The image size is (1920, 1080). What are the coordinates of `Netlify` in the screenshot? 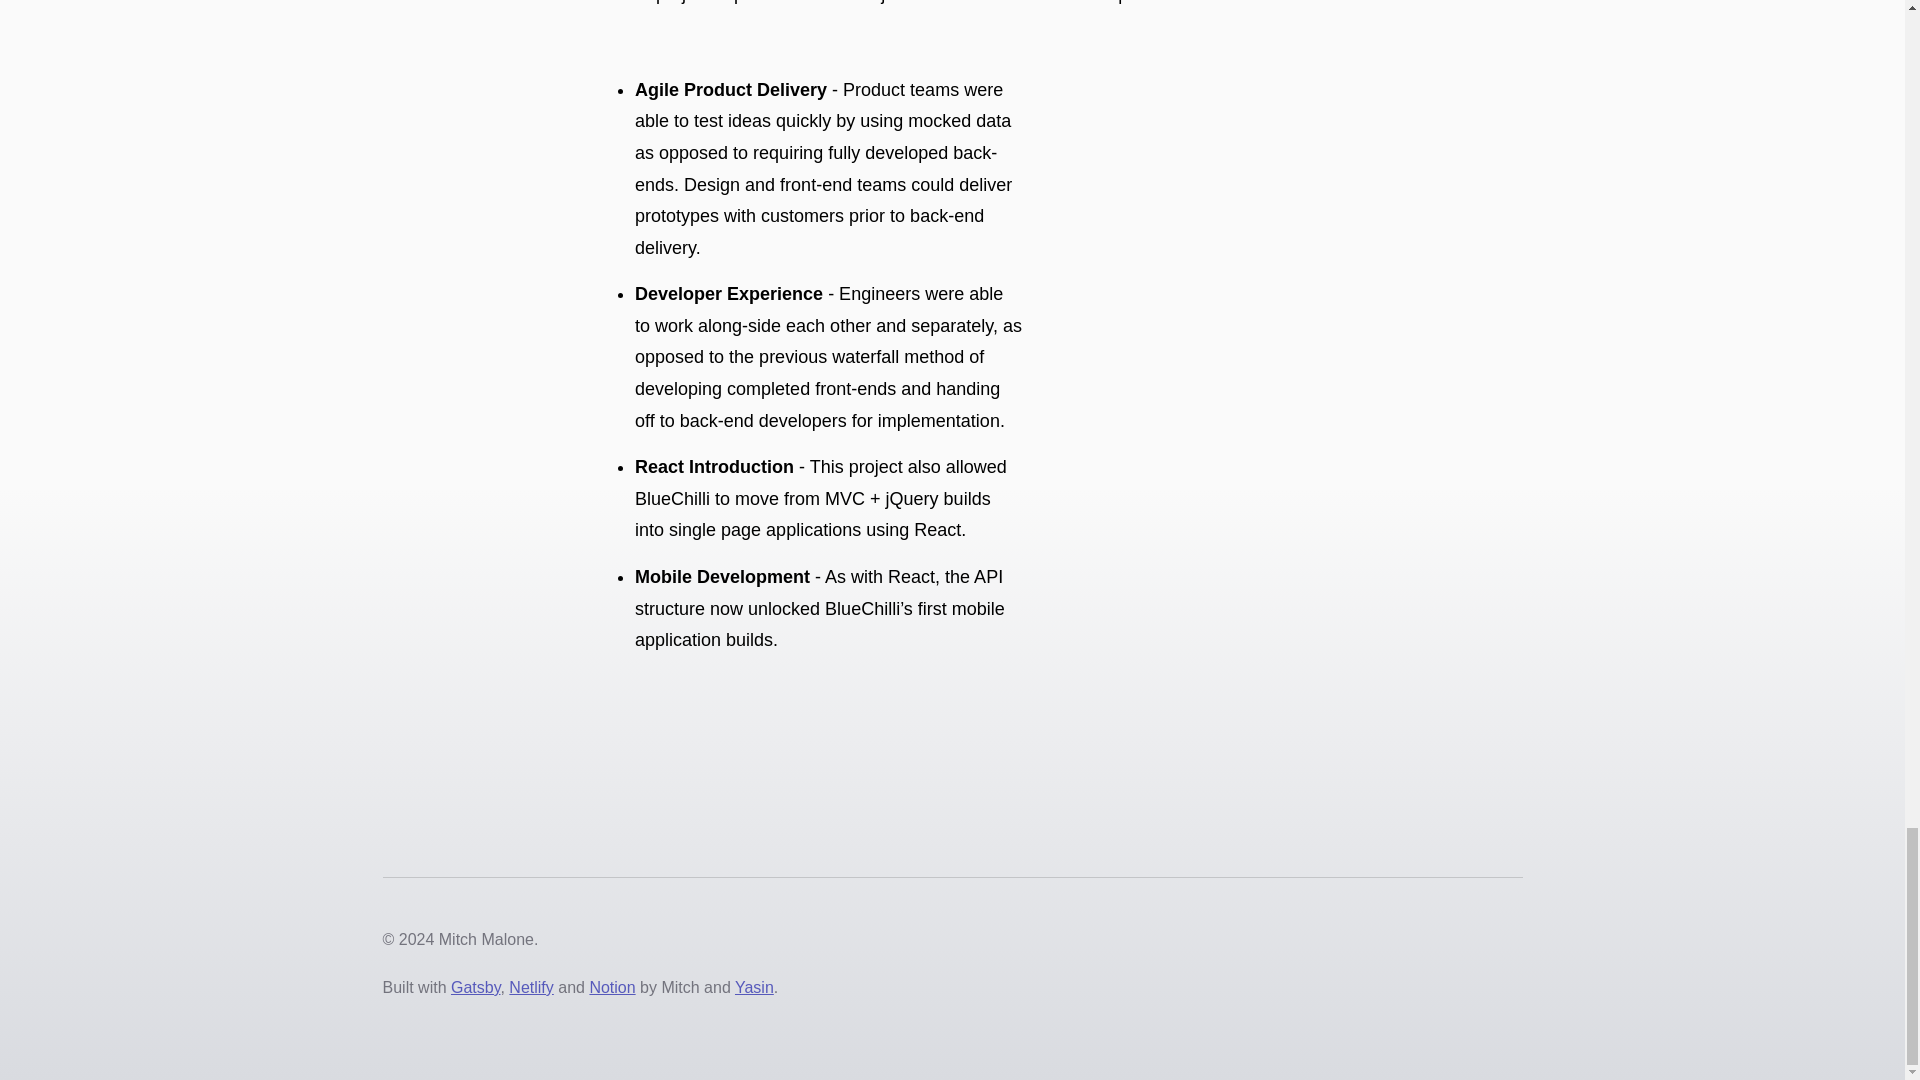 It's located at (530, 986).